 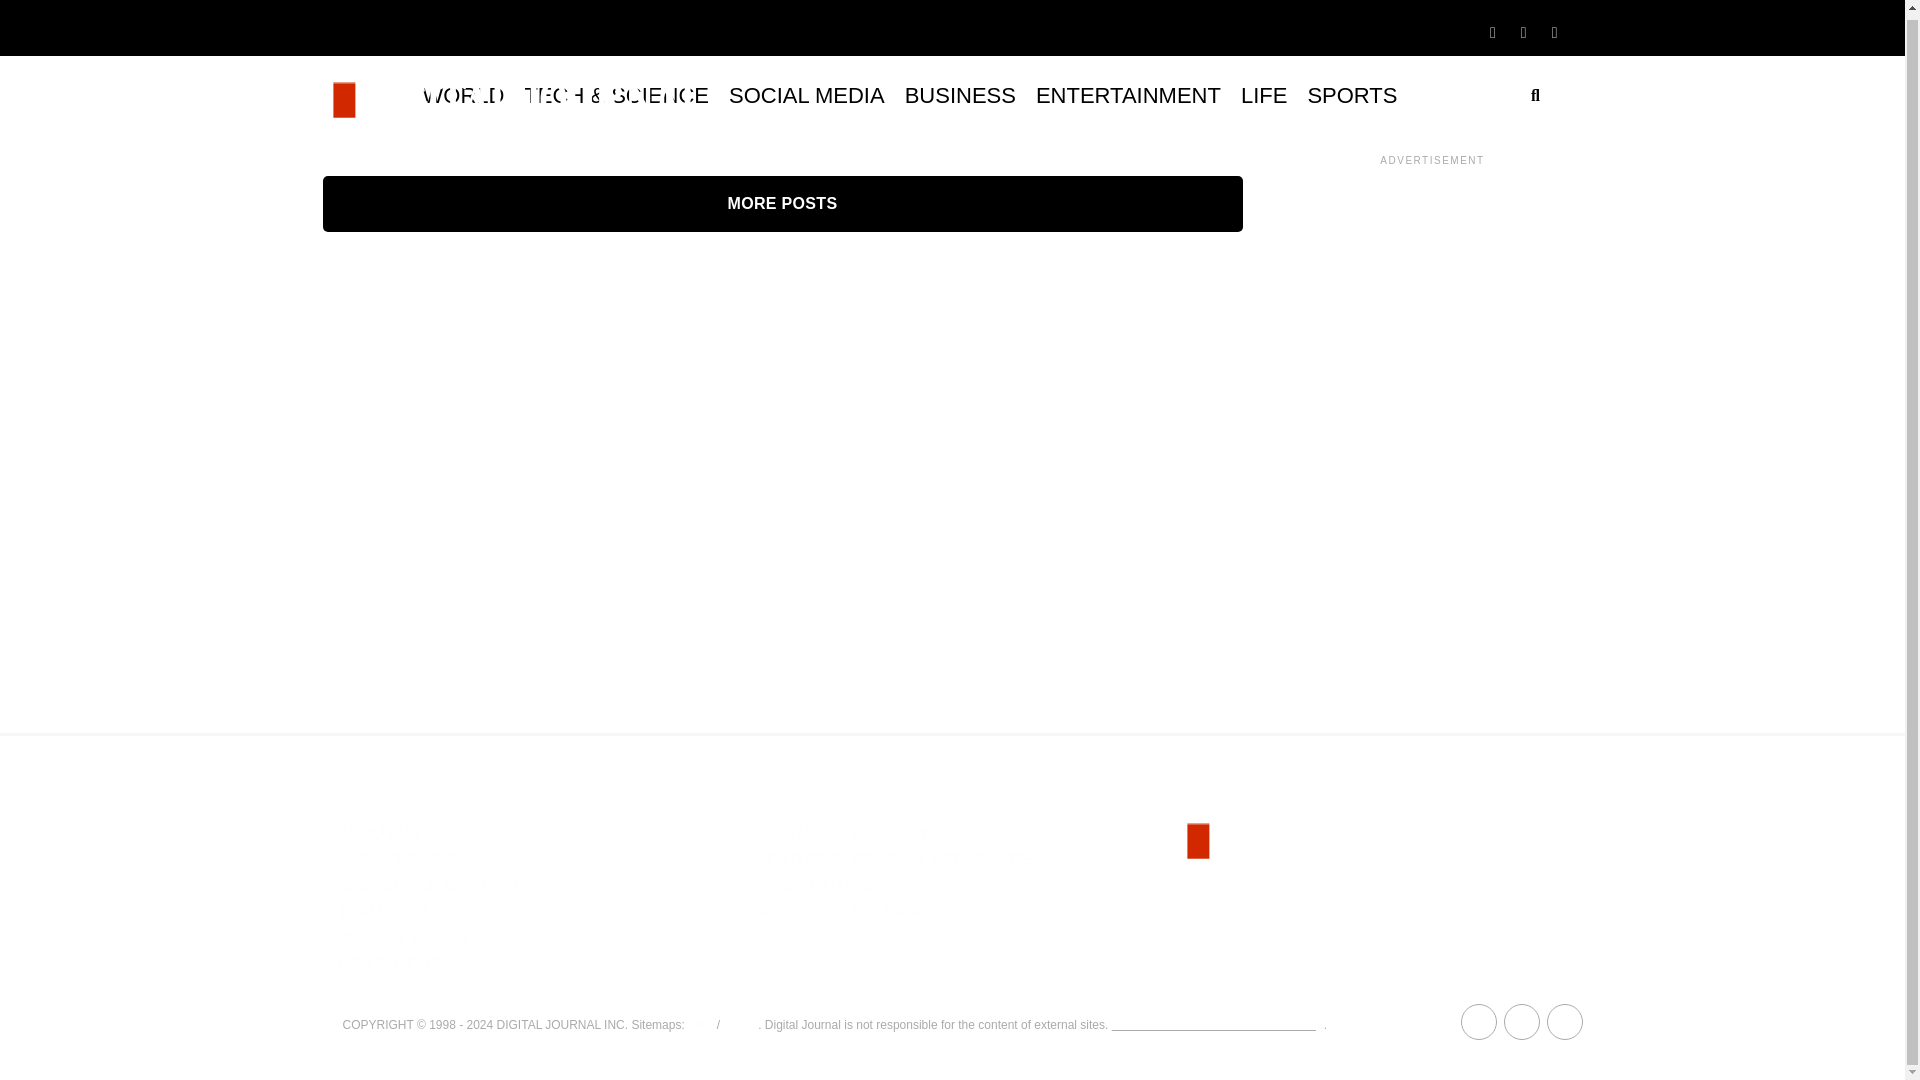 What do you see at coordinates (389, 963) in the screenshot?
I see `CONTACT US` at bounding box center [389, 963].